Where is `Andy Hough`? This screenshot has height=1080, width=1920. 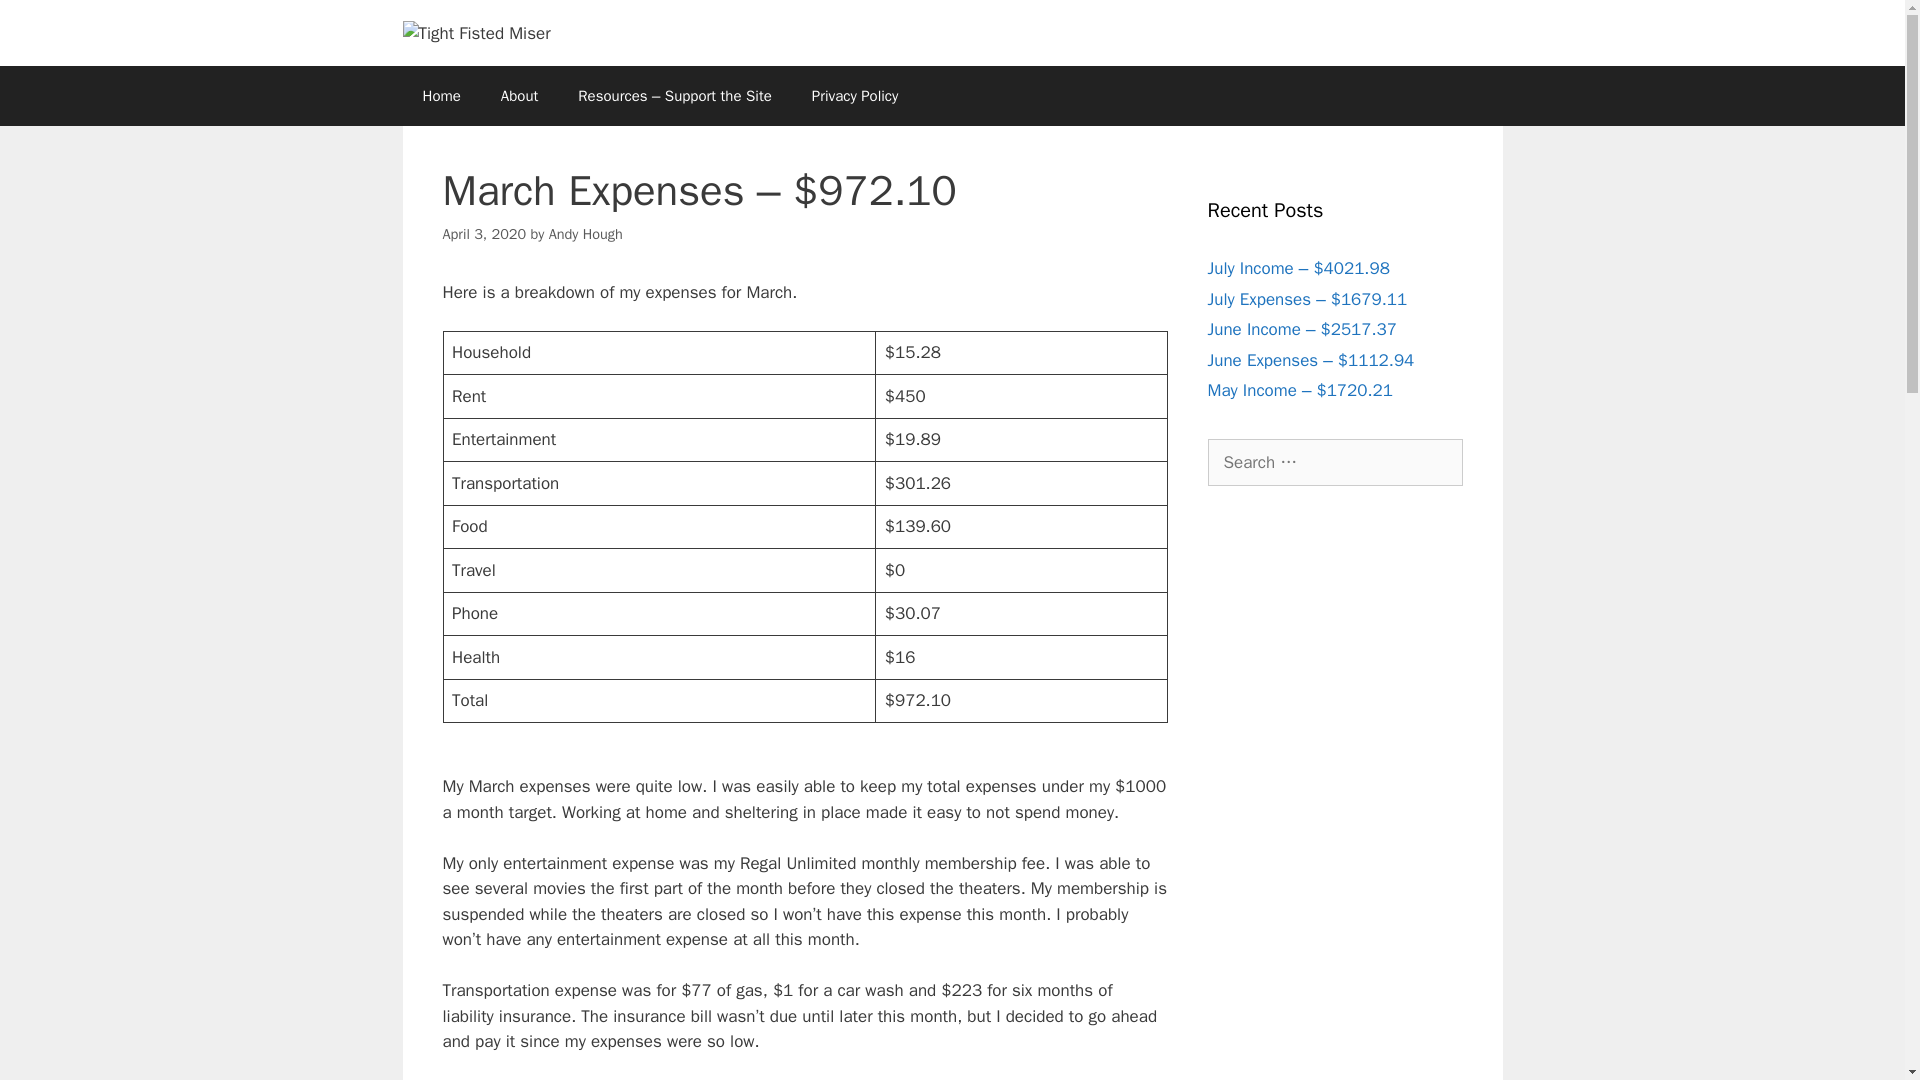 Andy Hough is located at coordinates (586, 234).